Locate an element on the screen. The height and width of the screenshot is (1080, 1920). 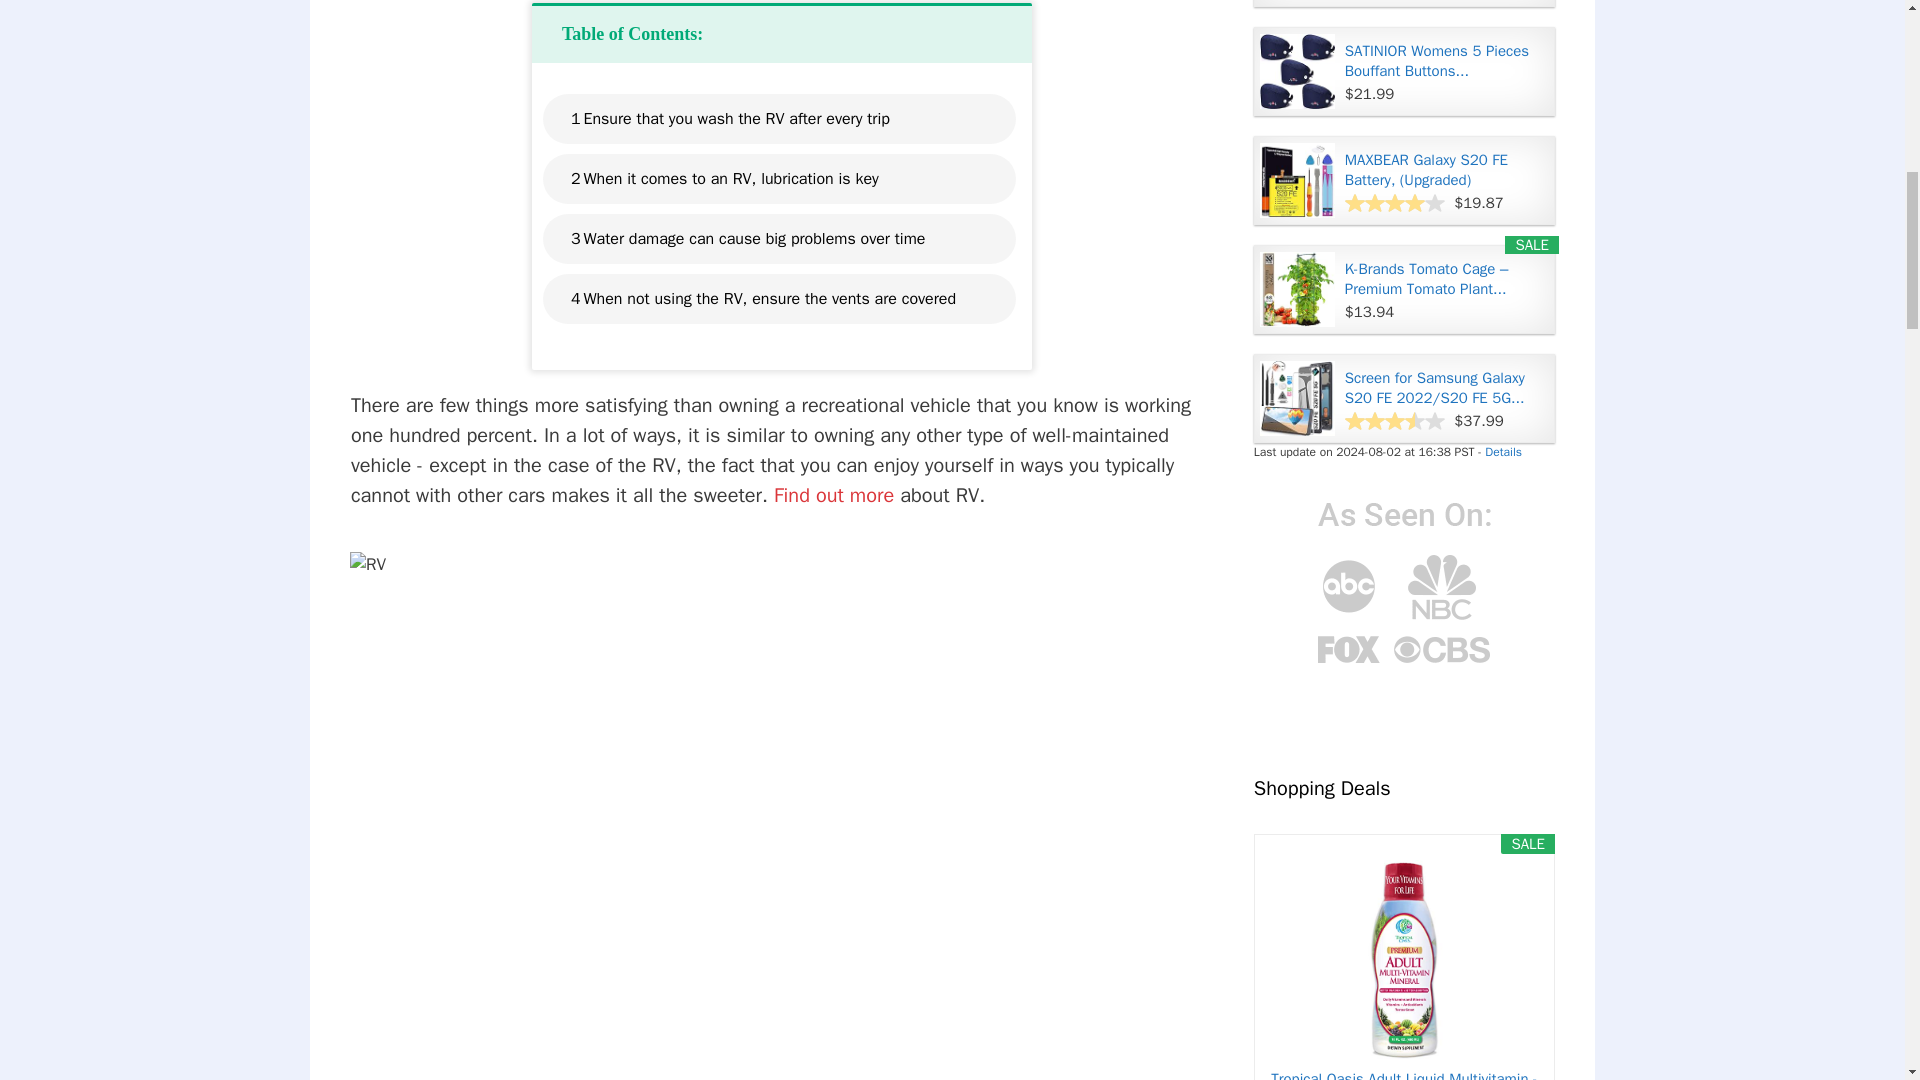
Water damage can cause big problems over time is located at coordinates (754, 238).